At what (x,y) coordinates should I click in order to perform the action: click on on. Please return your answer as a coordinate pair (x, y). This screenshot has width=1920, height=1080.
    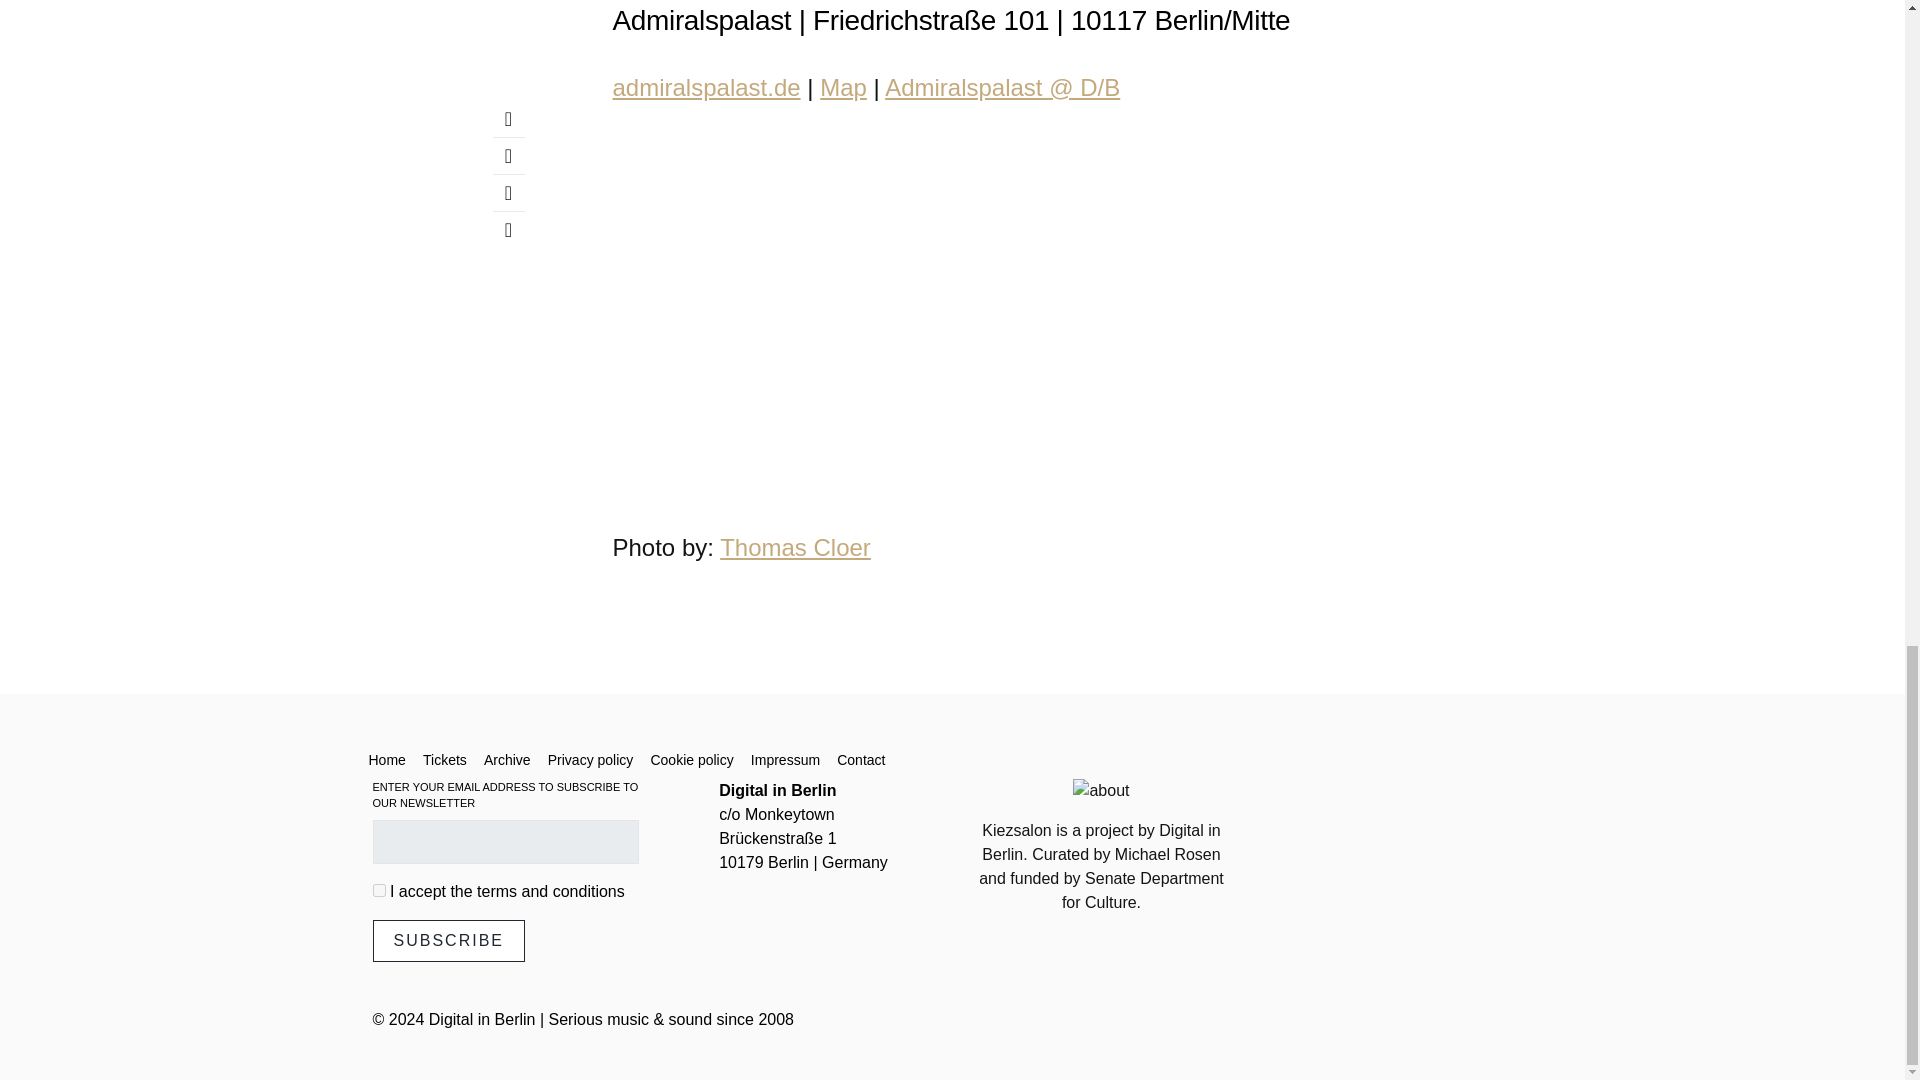
    Looking at the image, I should click on (378, 890).